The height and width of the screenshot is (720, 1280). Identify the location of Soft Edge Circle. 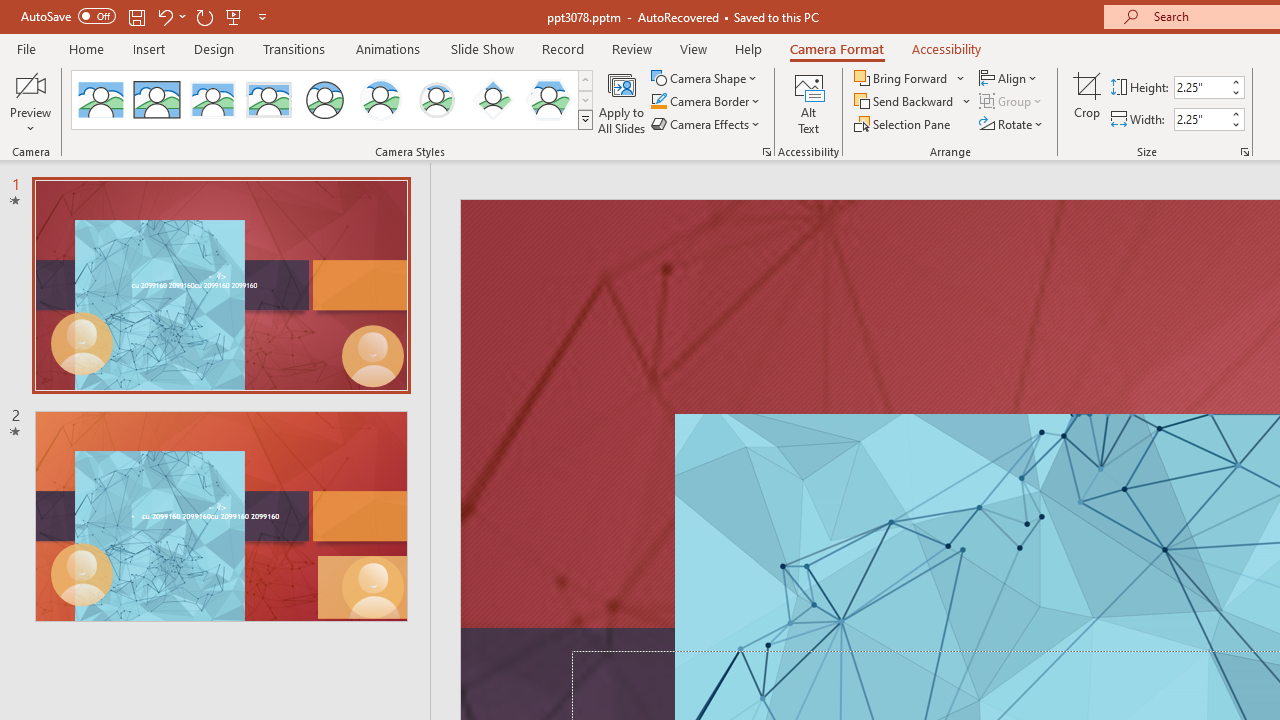
(436, 100).